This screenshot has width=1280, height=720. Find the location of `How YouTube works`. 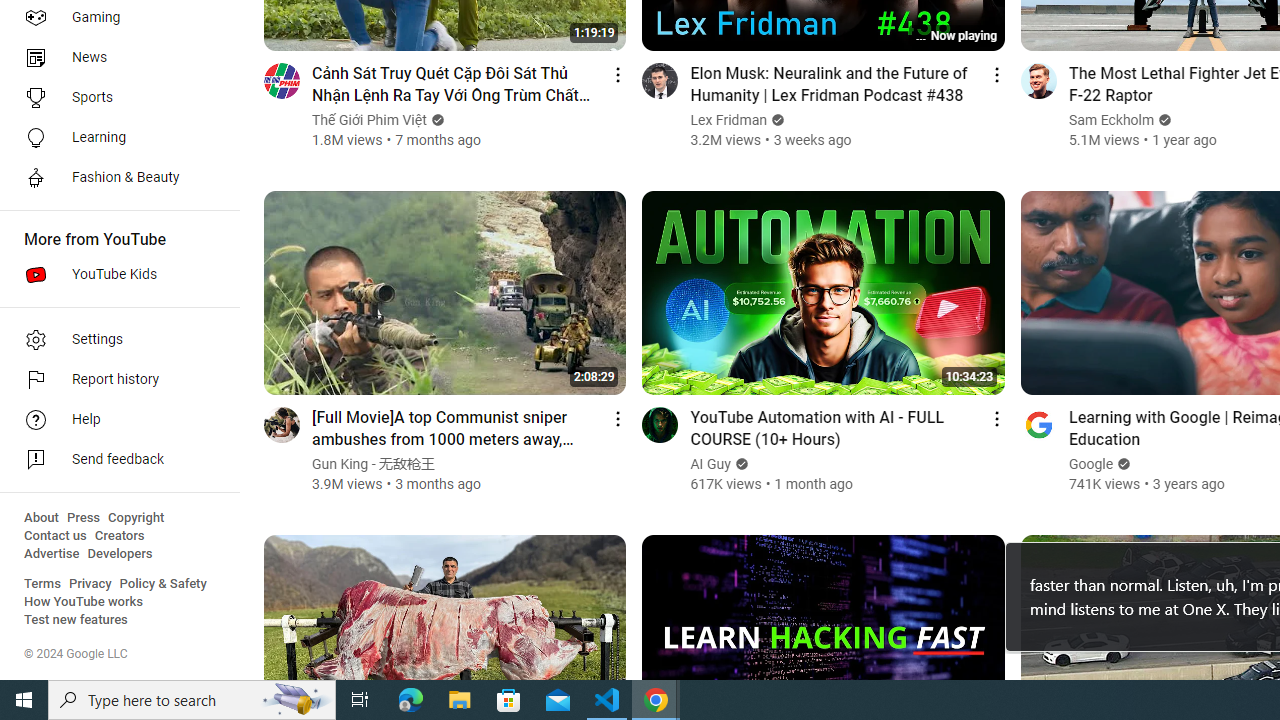

How YouTube works is located at coordinates (84, 602).